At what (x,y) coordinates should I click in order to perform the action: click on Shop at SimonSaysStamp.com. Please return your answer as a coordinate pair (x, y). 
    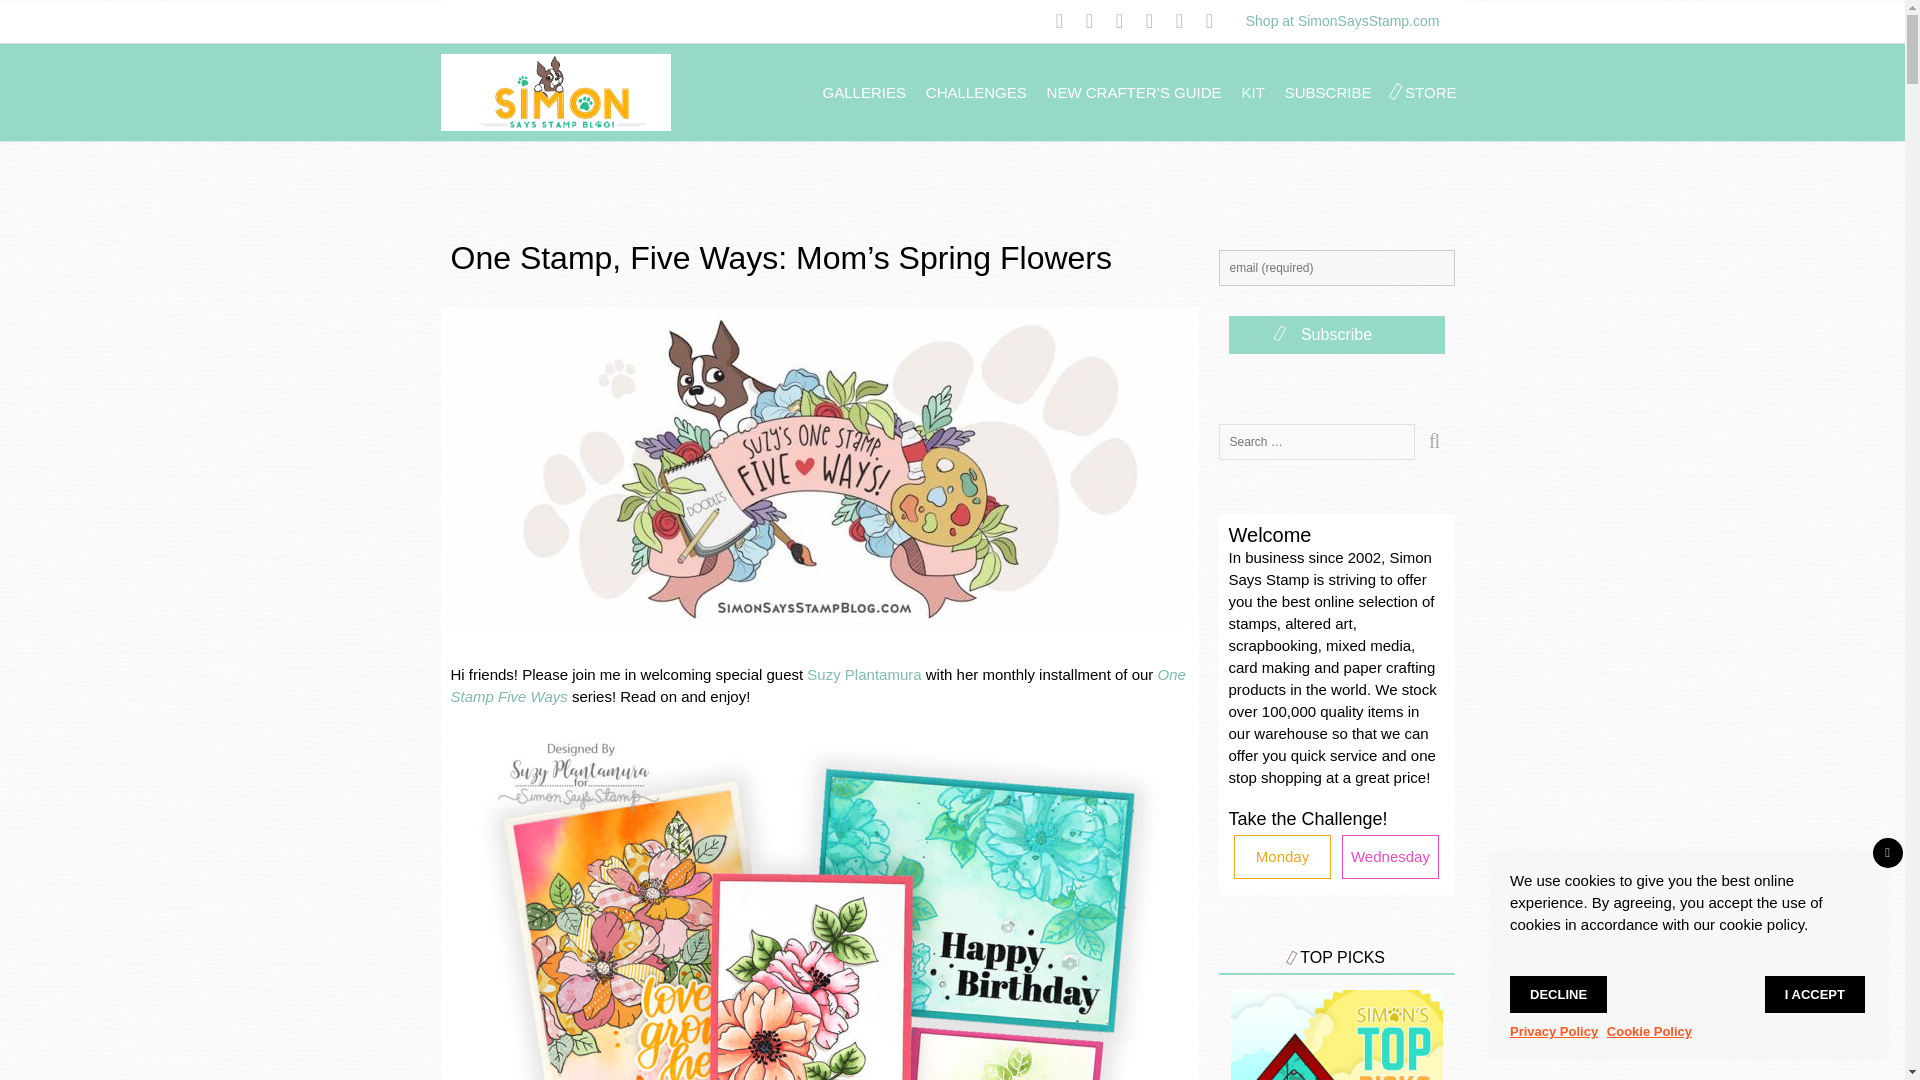
    Looking at the image, I should click on (1342, 20).